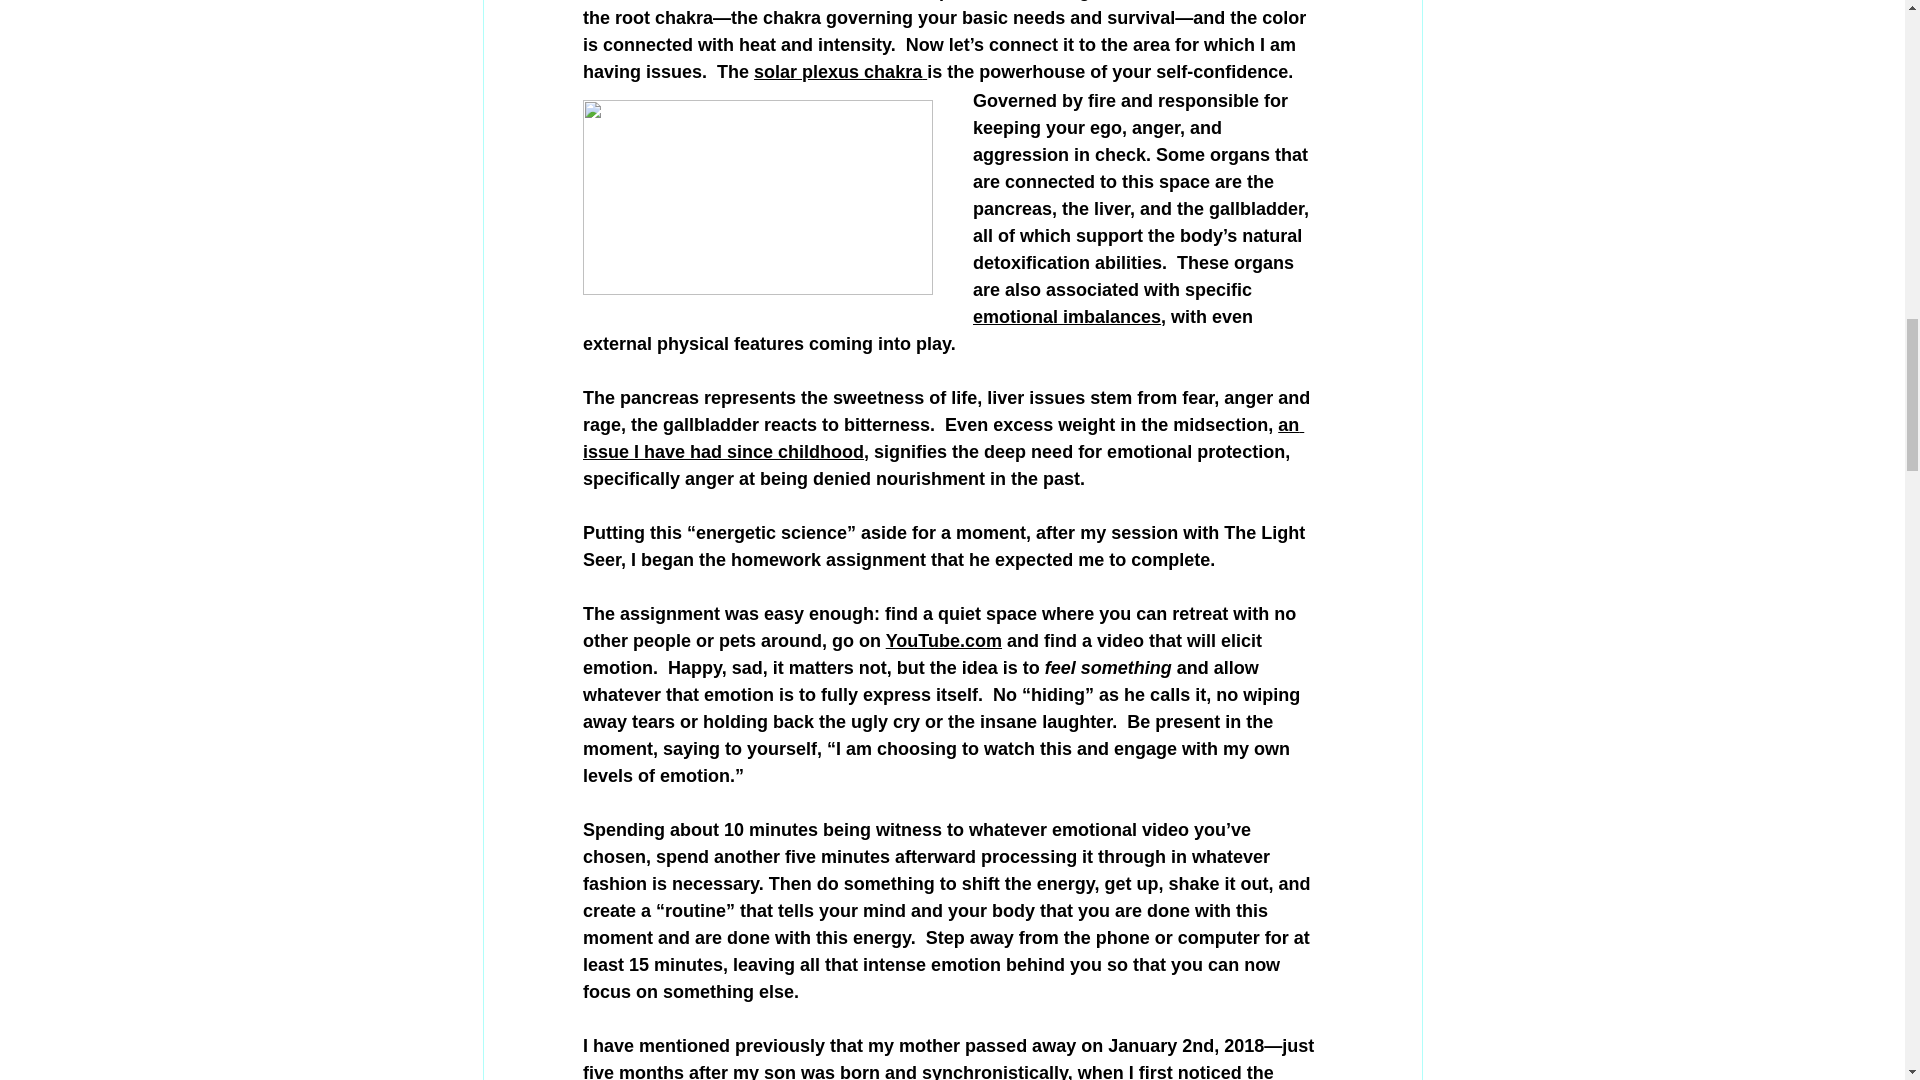  Describe the element at coordinates (1065, 316) in the screenshot. I see `emotional imbalances` at that location.